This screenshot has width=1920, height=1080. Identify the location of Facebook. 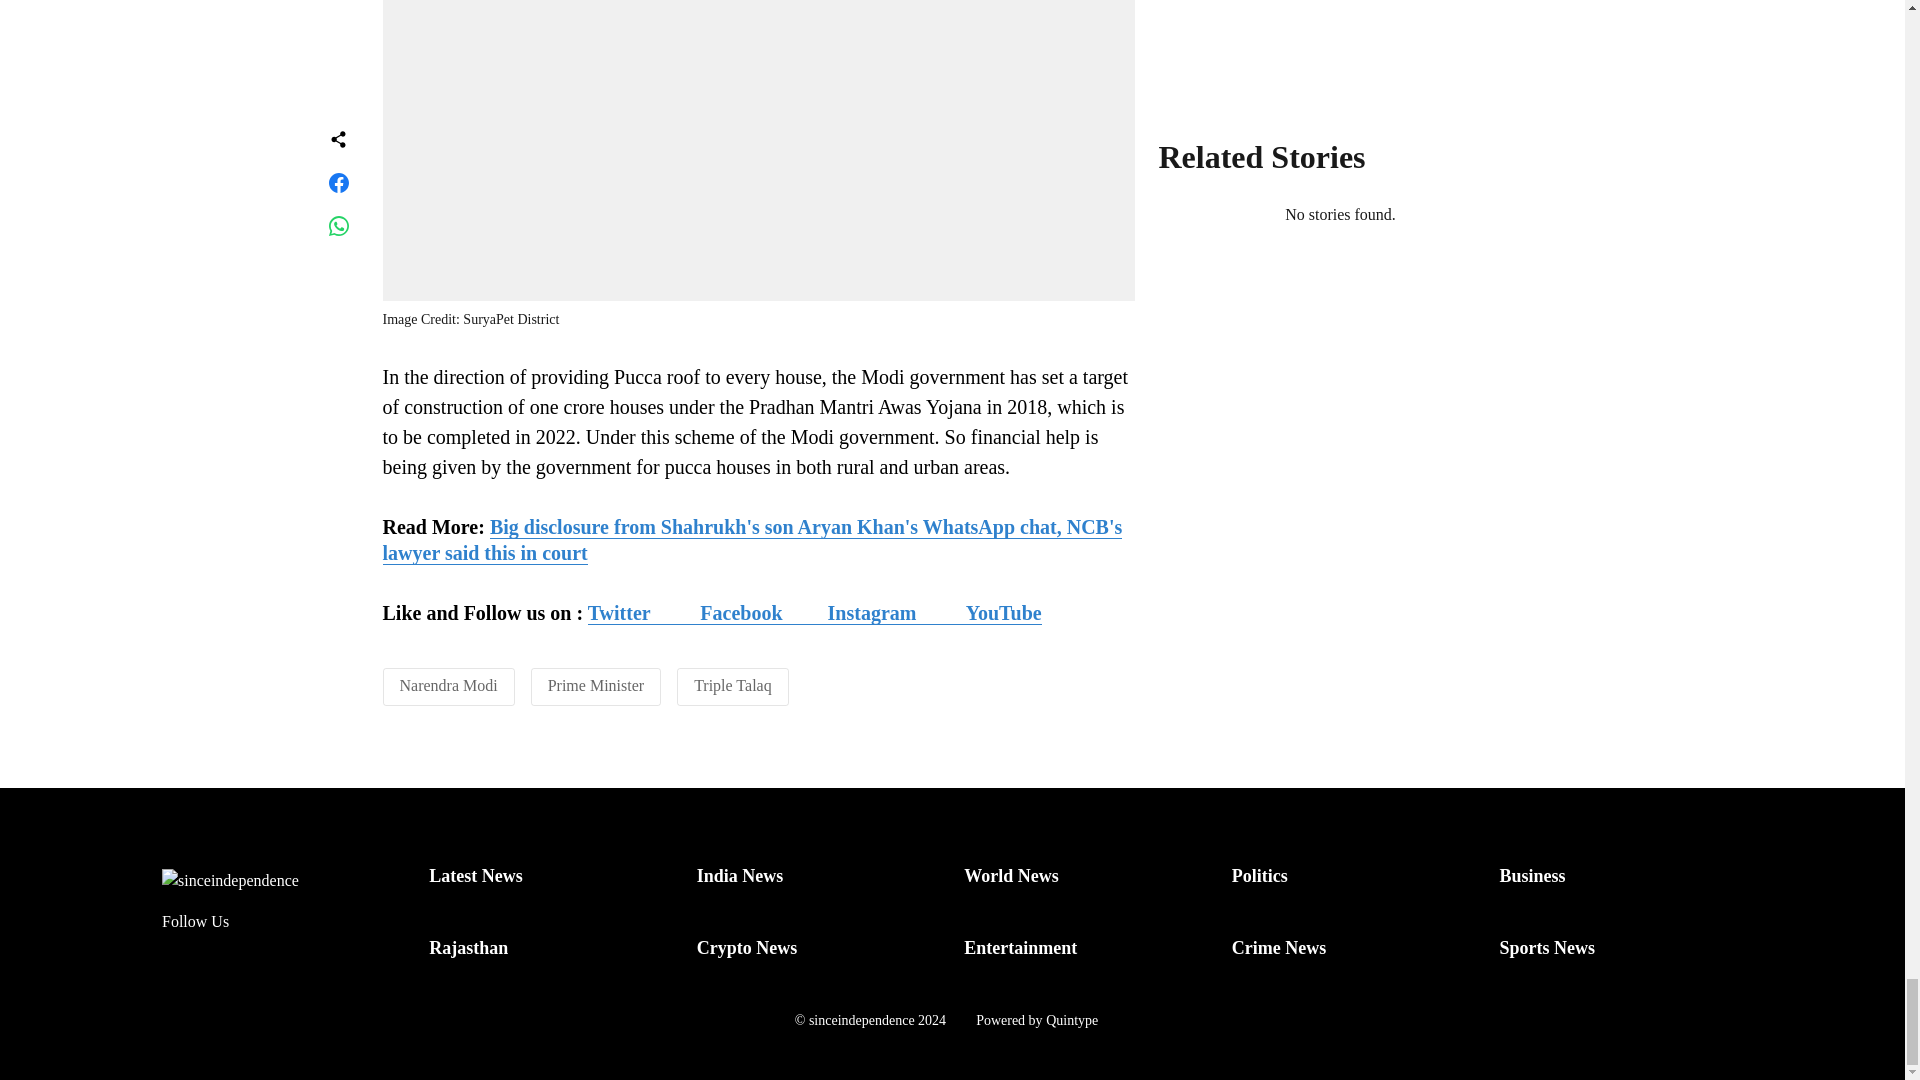
(740, 613).